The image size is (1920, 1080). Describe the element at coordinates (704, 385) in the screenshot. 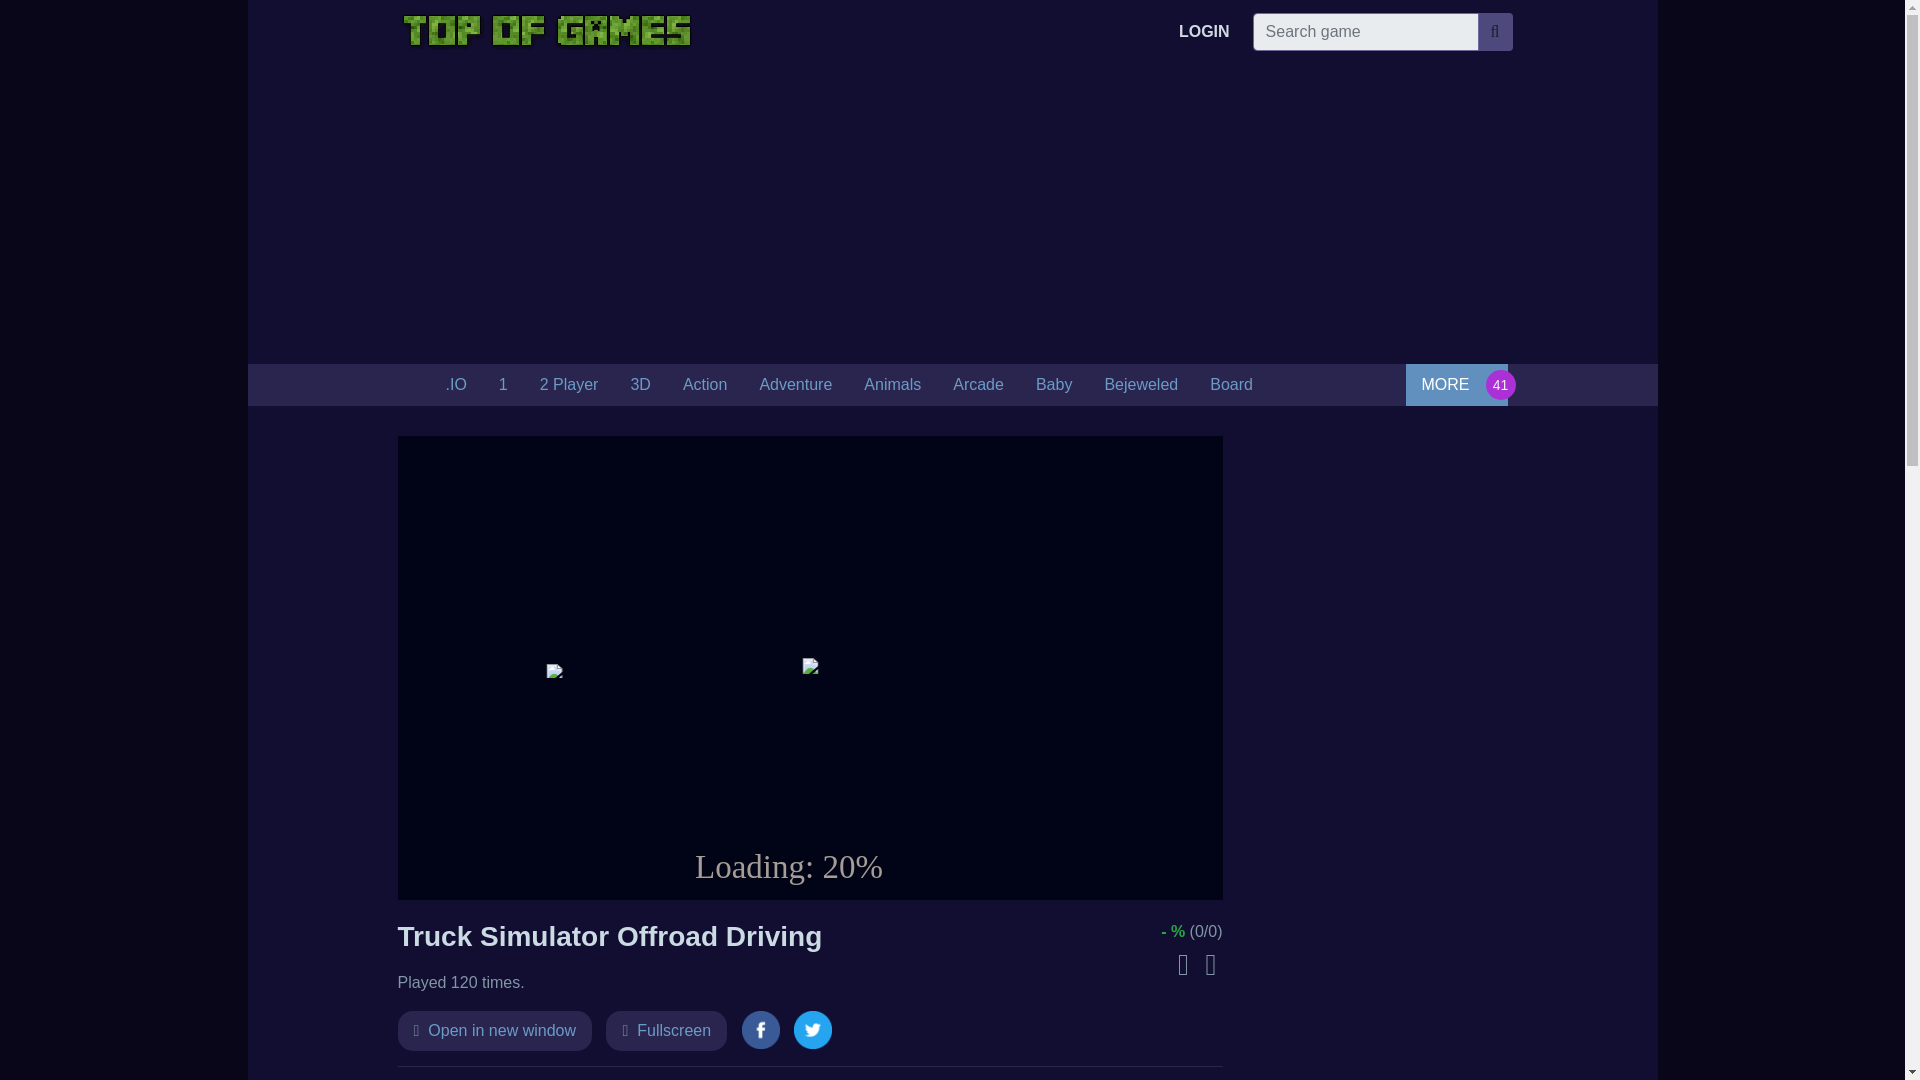

I see `Action` at that location.